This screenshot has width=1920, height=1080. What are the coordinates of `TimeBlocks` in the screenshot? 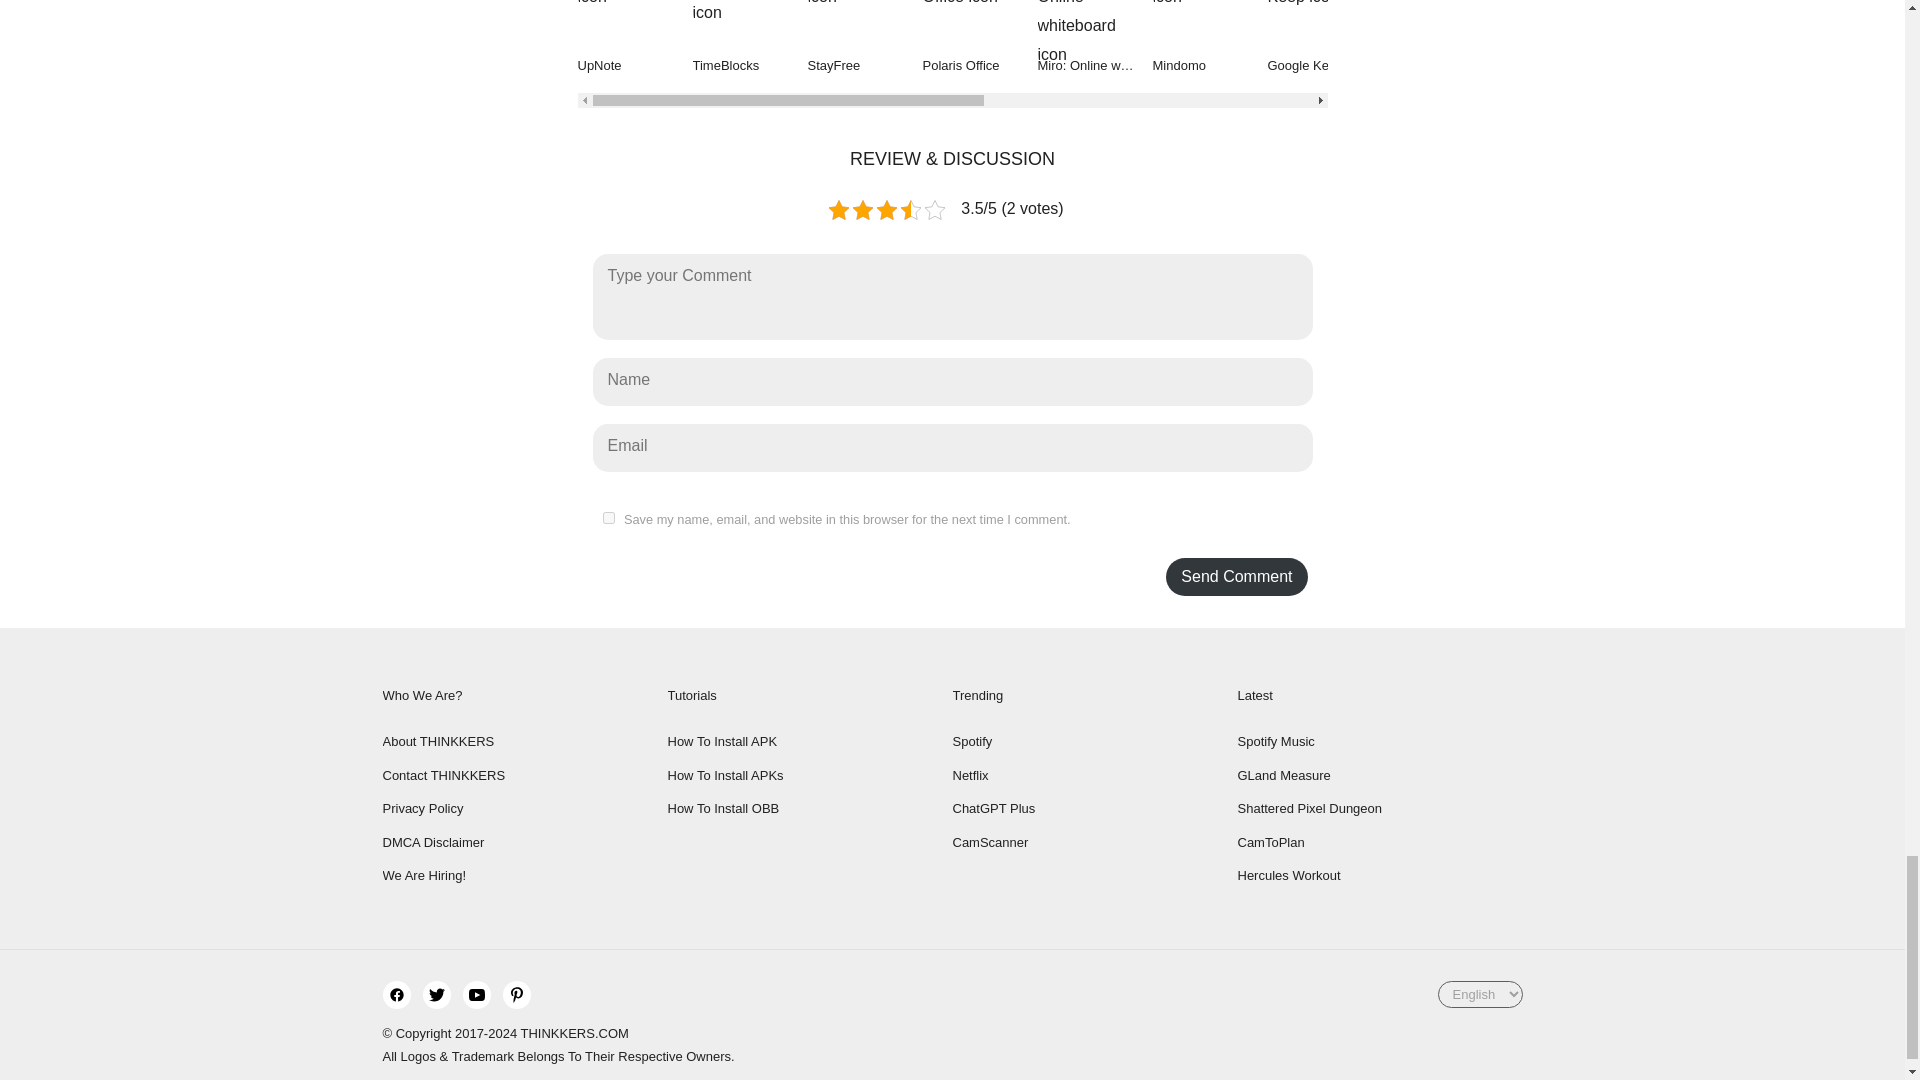 It's located at (748, 38).